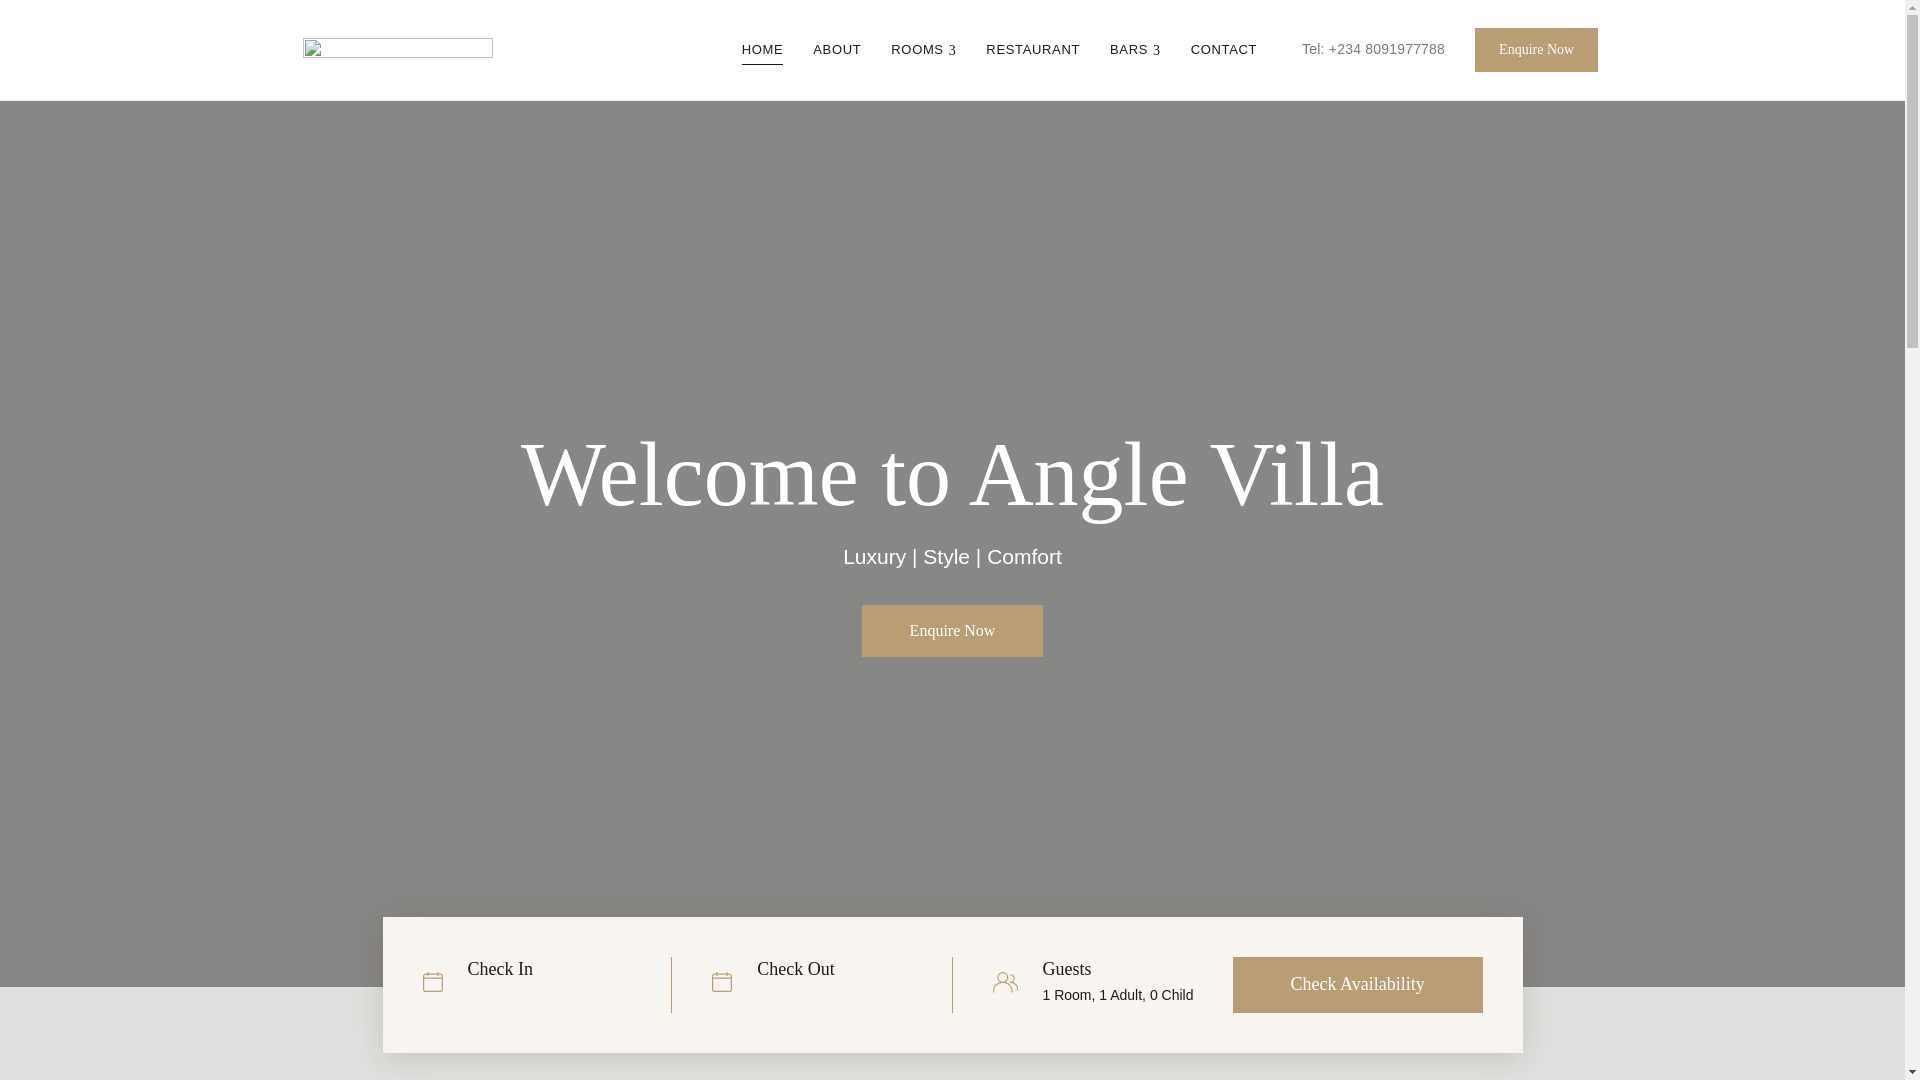  Describe the element at coordinates (1536, 50) in the screenshot. I see `Enquire Now` at that location.